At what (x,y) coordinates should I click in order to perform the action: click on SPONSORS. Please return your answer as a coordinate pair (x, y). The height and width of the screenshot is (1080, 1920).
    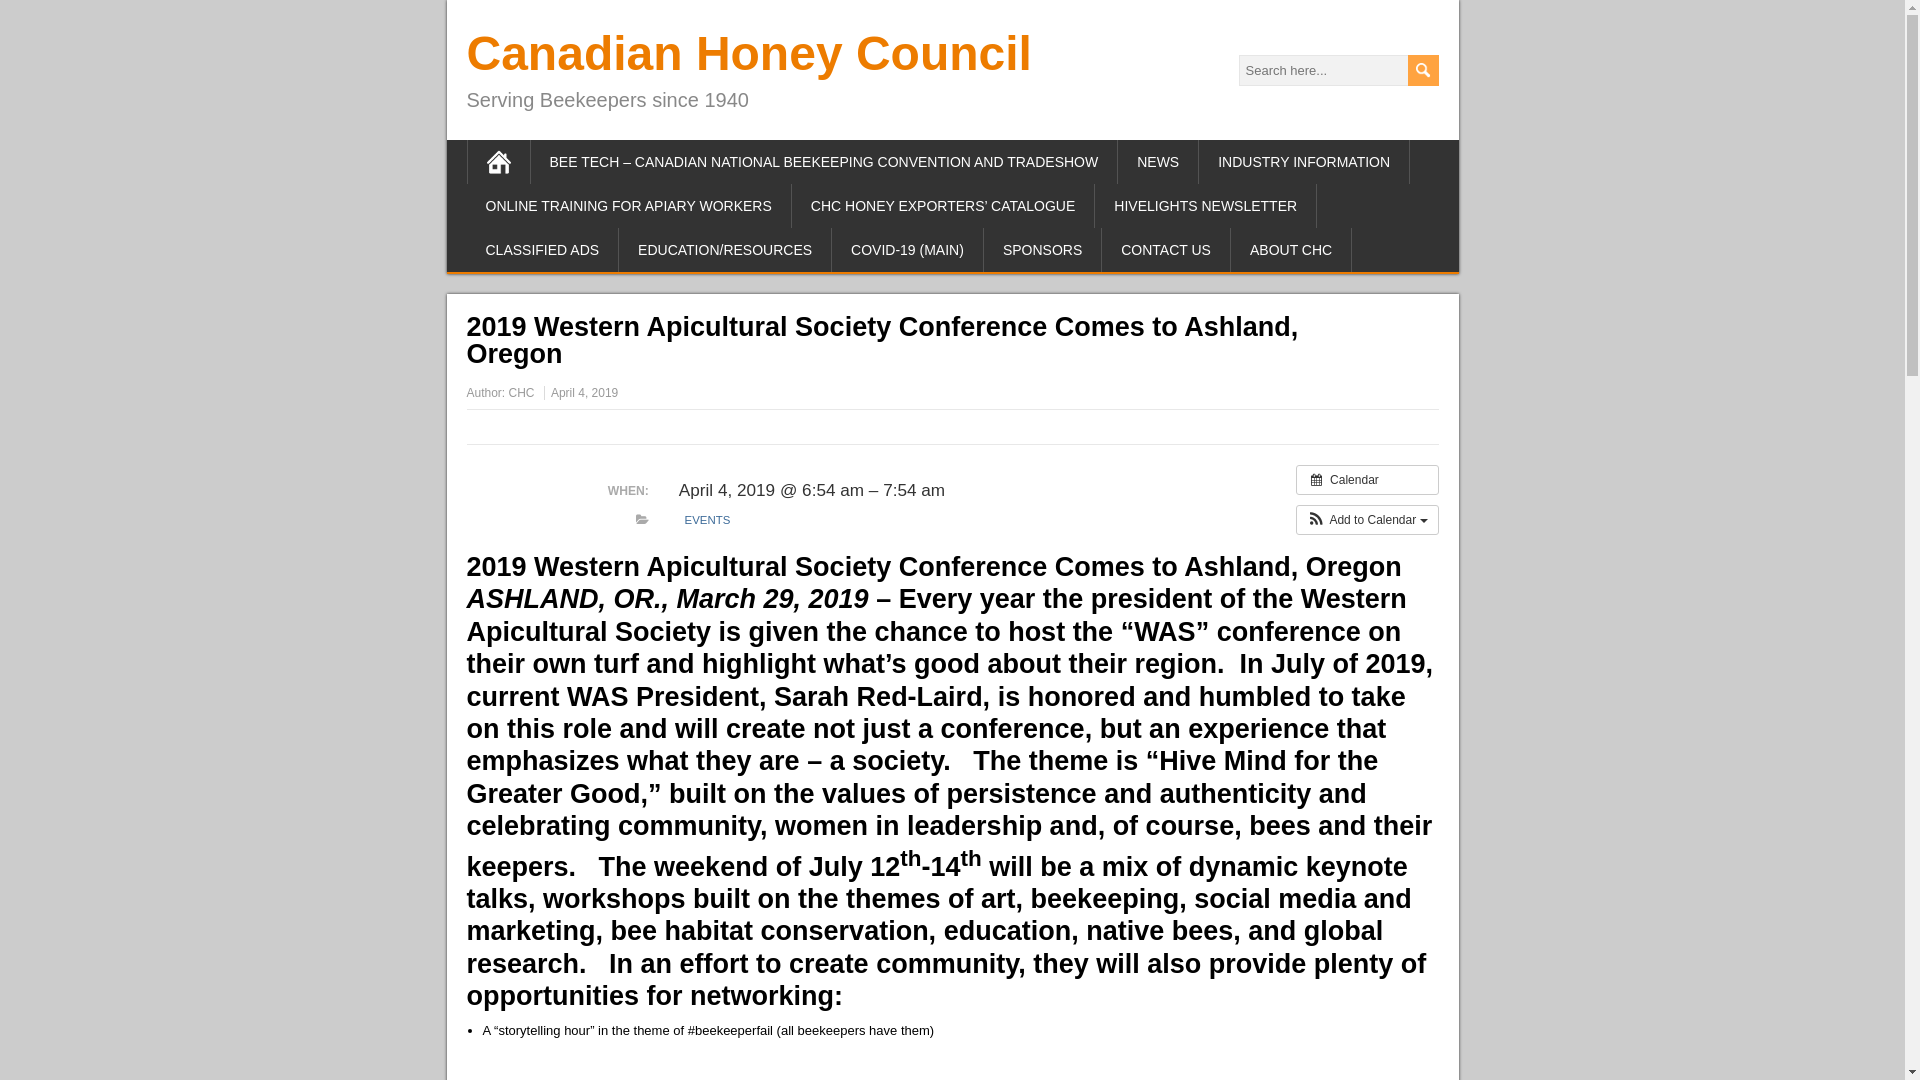
    Looking at the image, I should click on (1042, 250).